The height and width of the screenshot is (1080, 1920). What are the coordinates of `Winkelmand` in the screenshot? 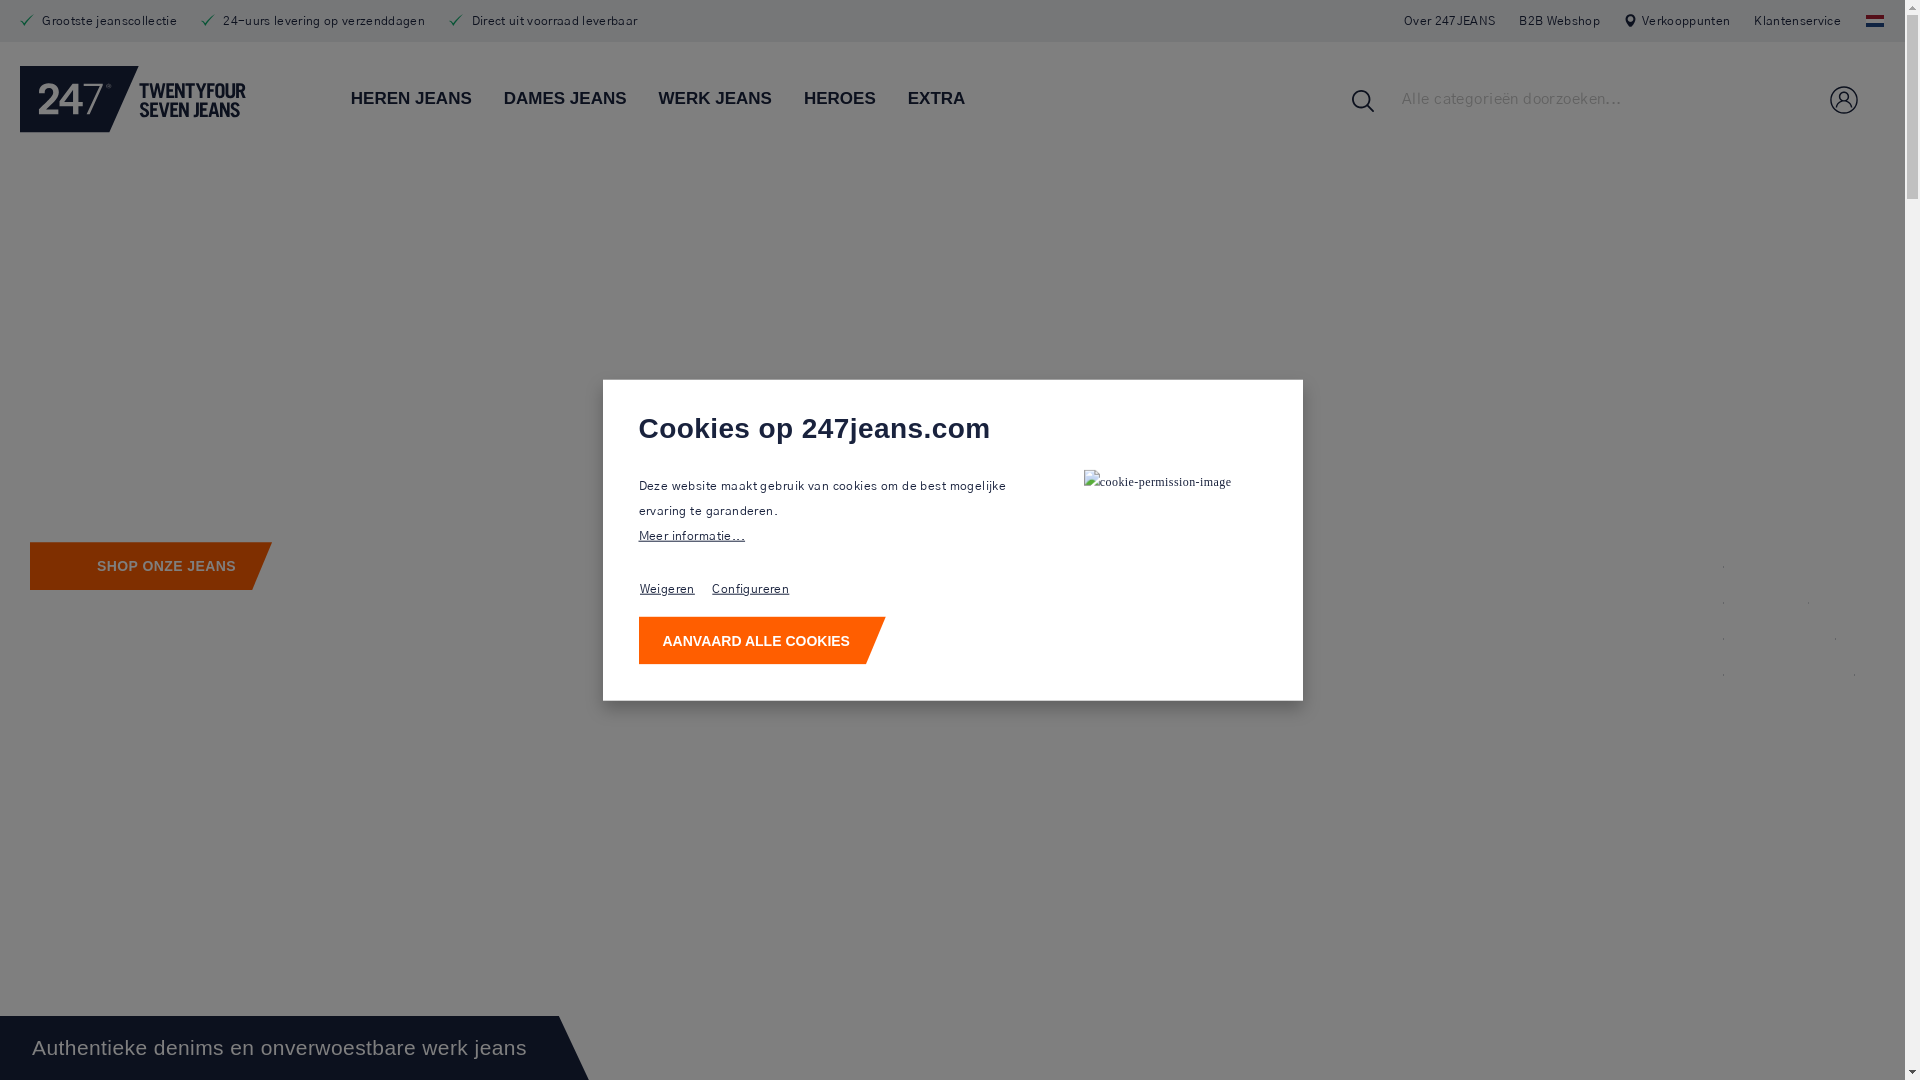 It's located at (1876, 100).